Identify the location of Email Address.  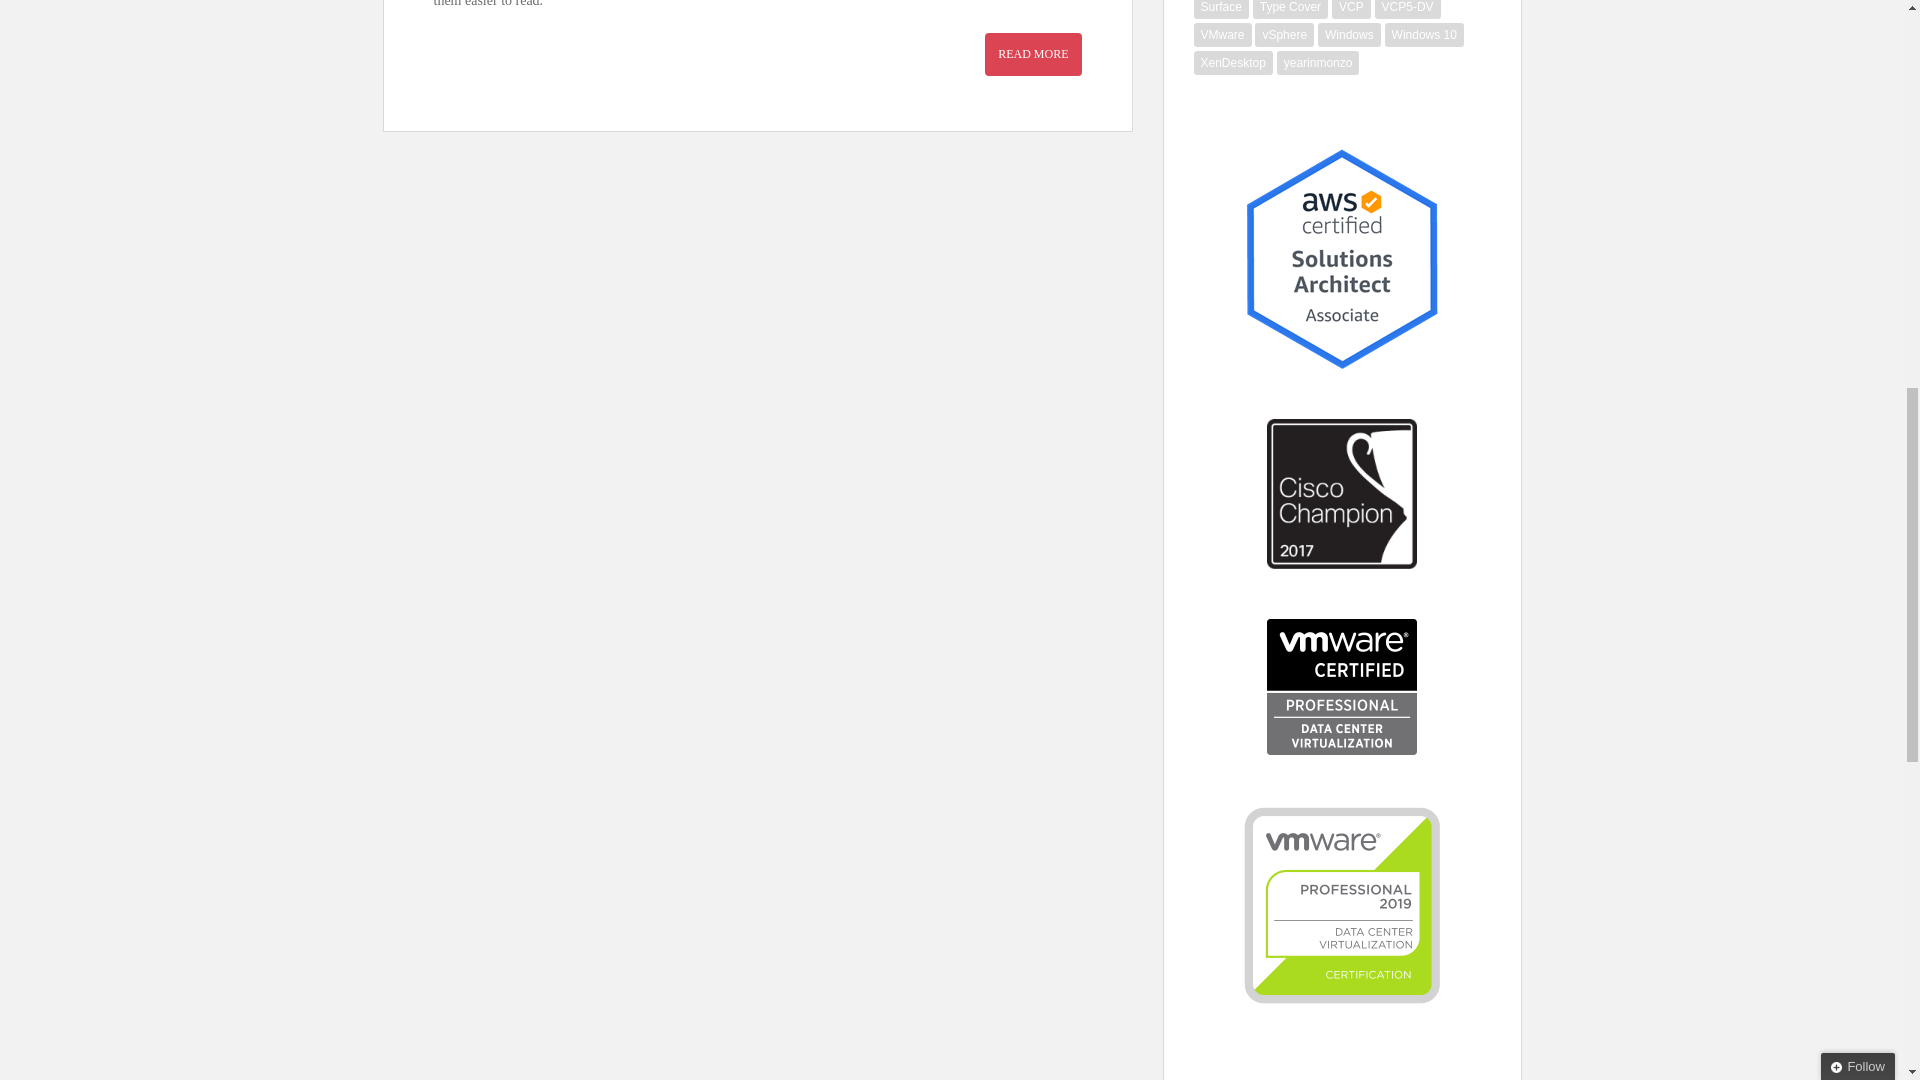
(1791, 174).